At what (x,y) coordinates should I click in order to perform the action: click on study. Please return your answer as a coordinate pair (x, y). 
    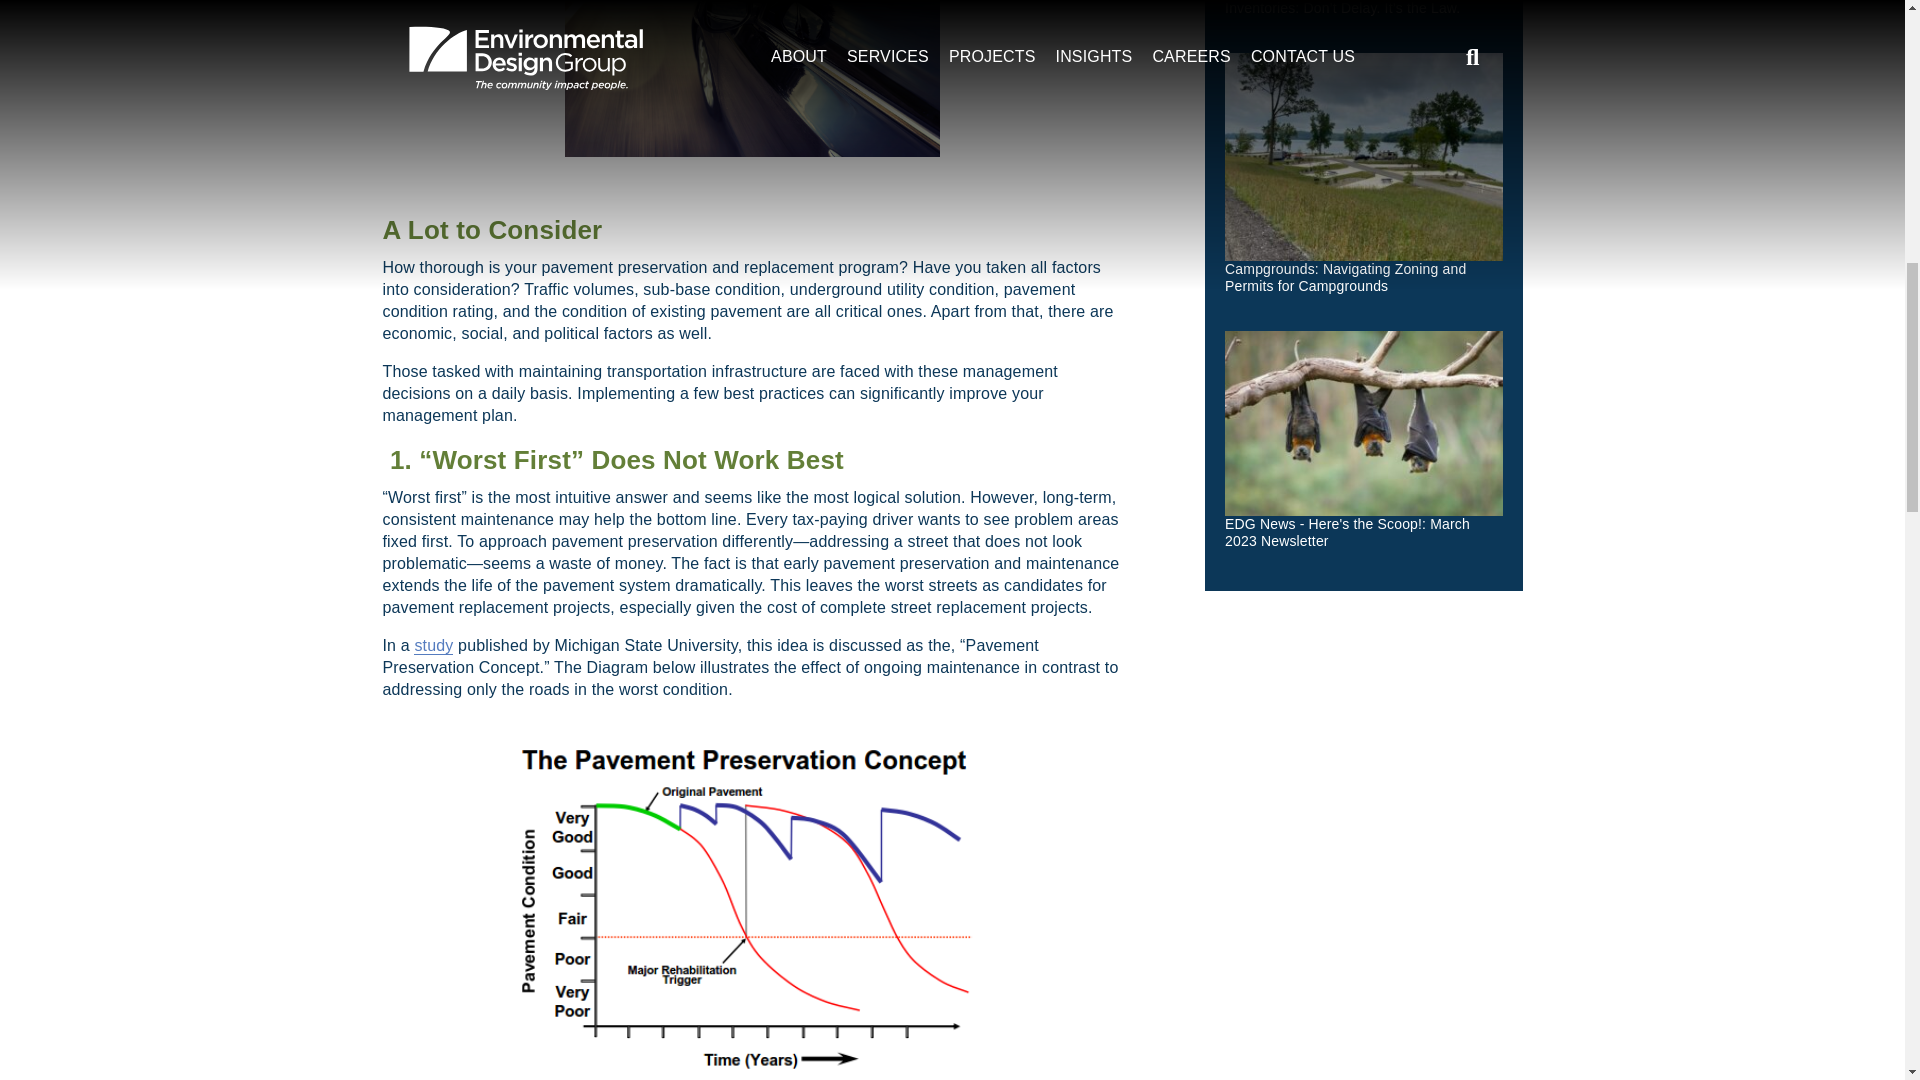
    Looking at the image, I should click on (434, 646).